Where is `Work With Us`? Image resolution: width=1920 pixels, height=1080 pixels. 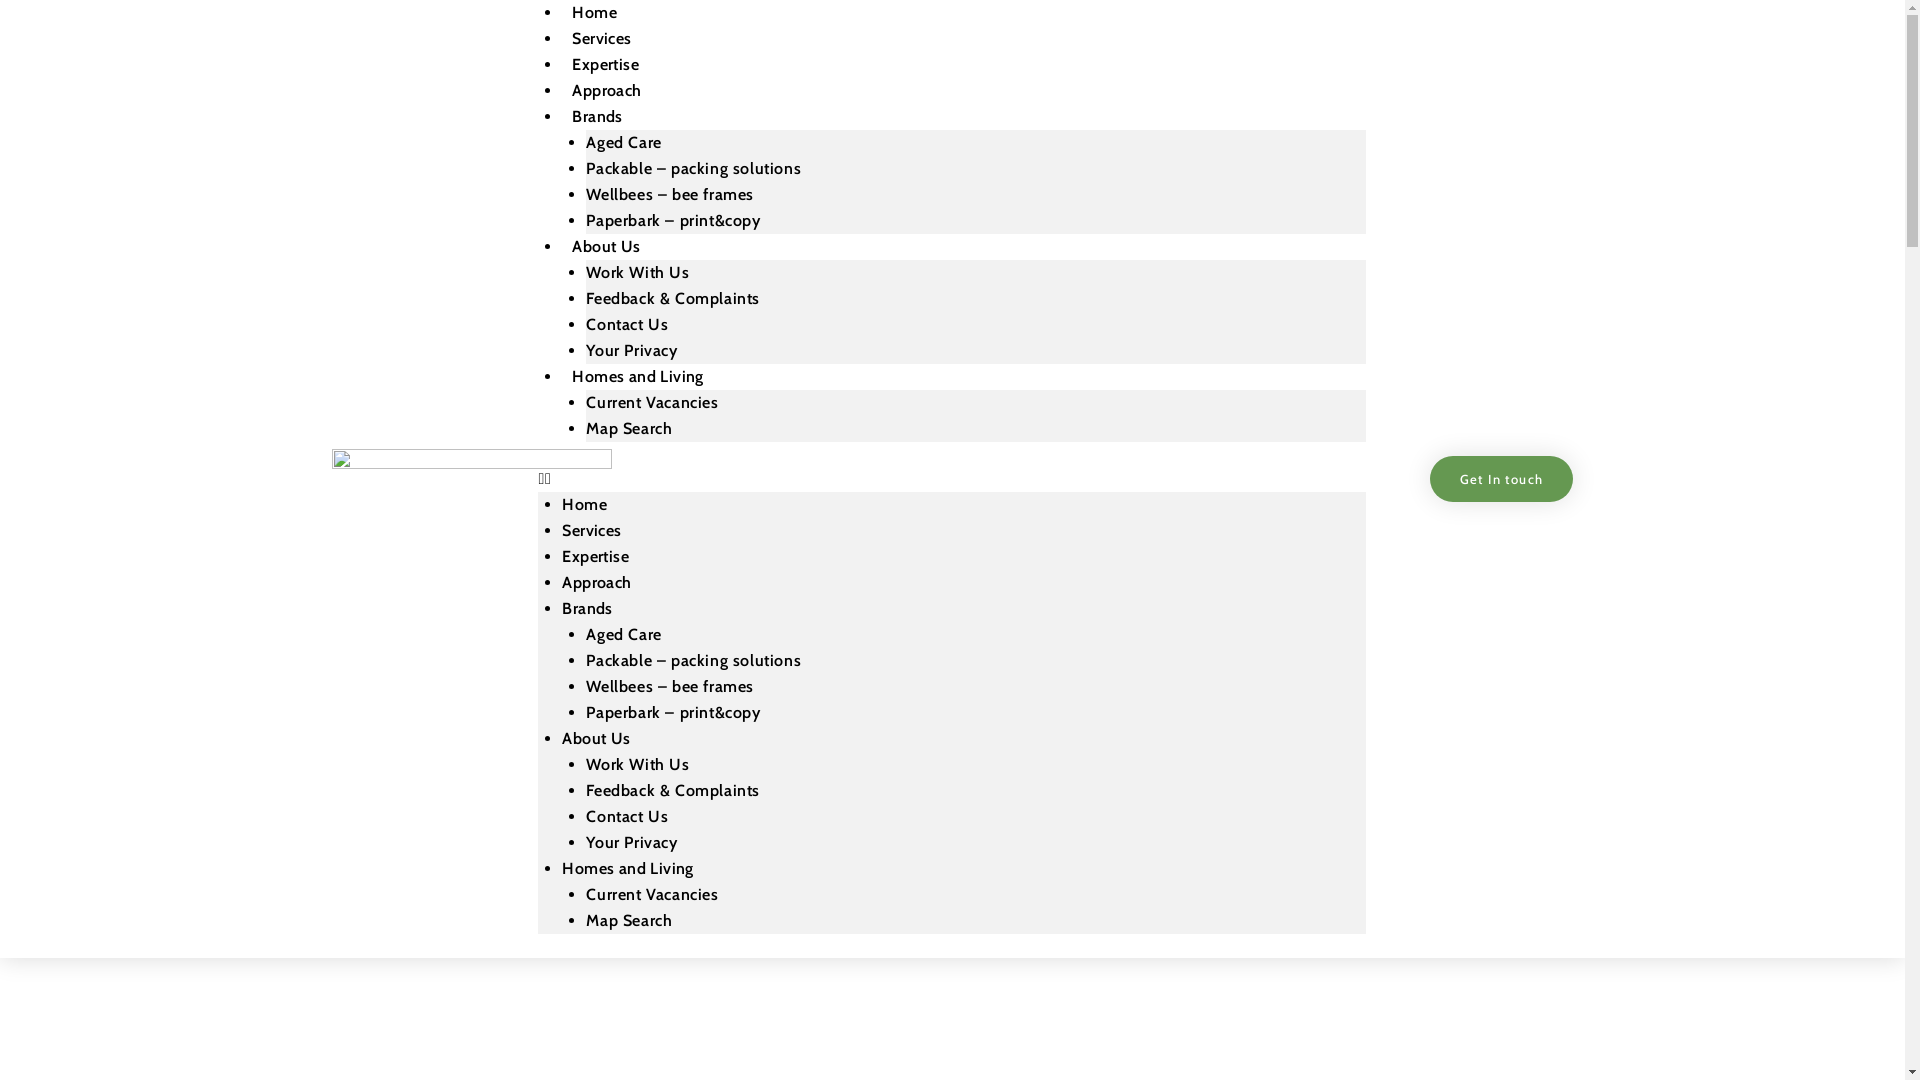 Work With Us is located at coordinates (638, 764).